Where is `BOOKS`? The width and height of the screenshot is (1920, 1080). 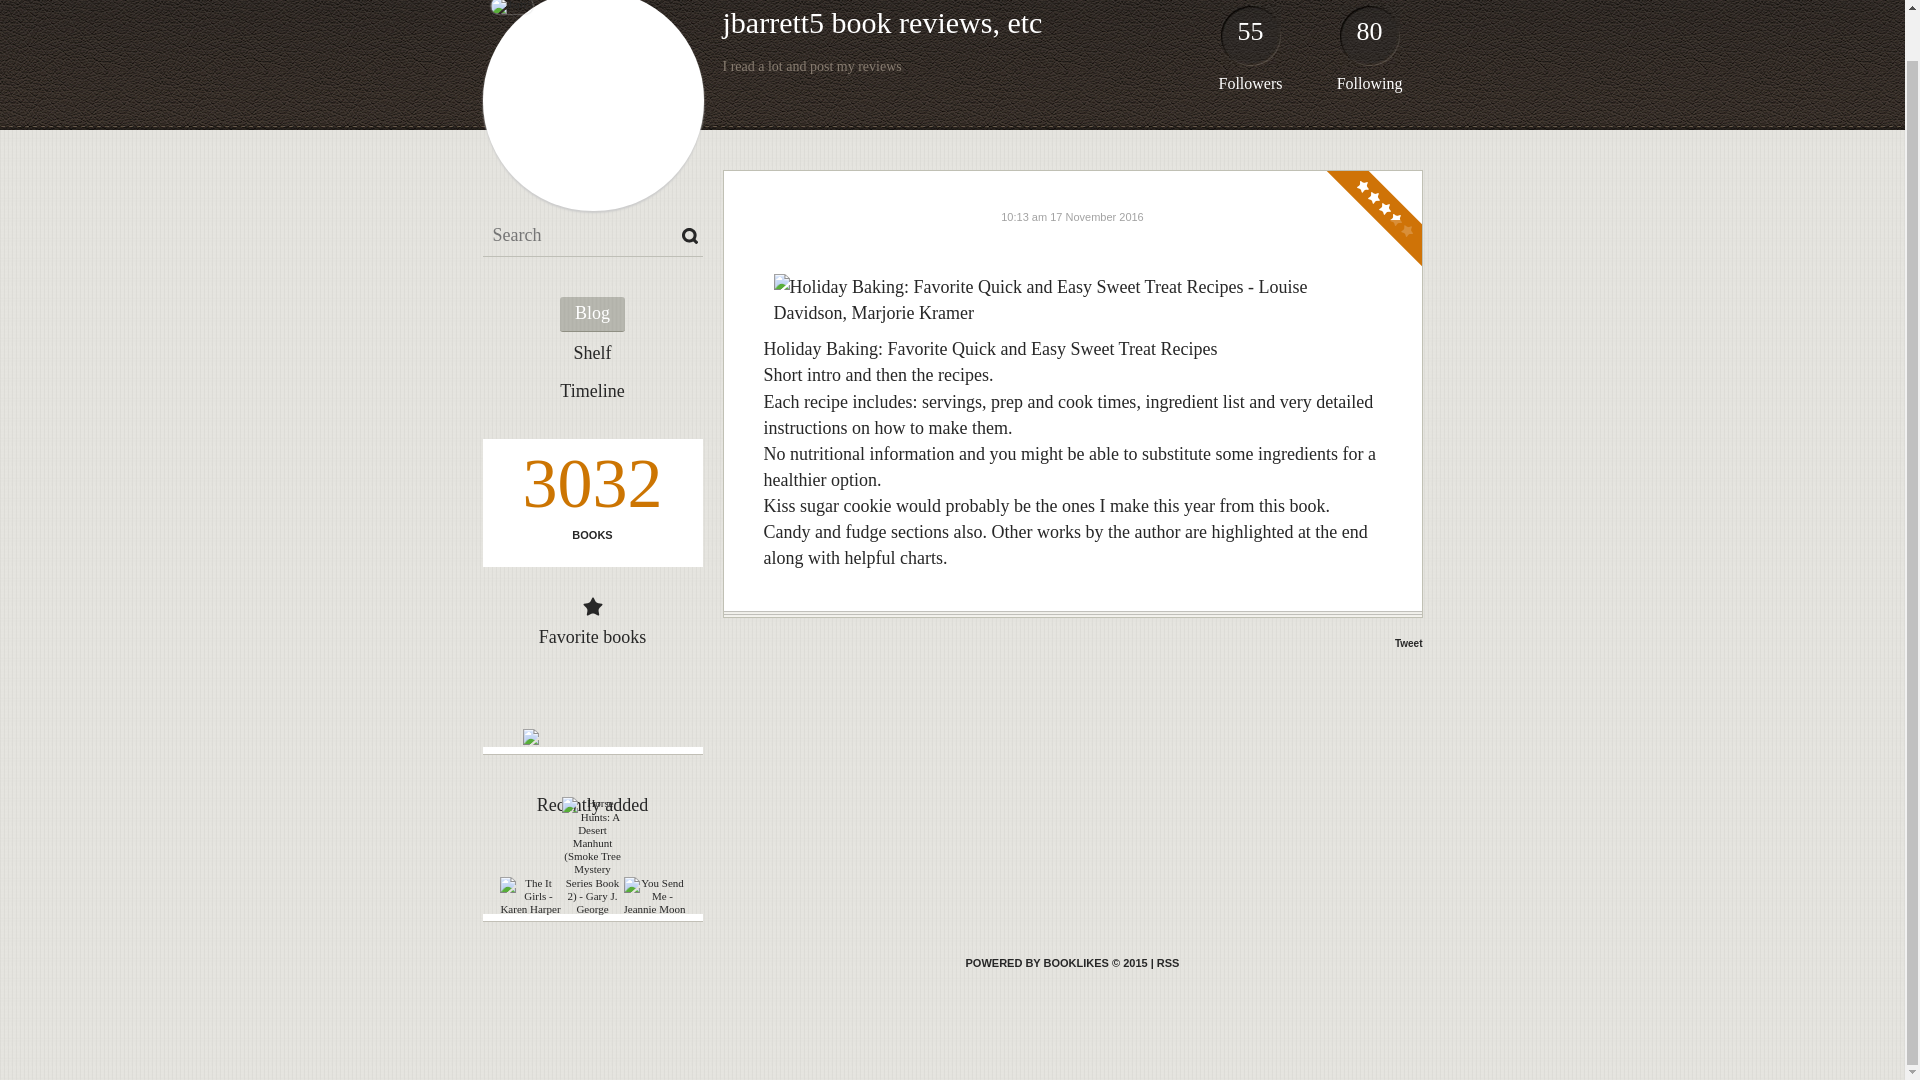
BOOKS is located at coordinates (591, 536).